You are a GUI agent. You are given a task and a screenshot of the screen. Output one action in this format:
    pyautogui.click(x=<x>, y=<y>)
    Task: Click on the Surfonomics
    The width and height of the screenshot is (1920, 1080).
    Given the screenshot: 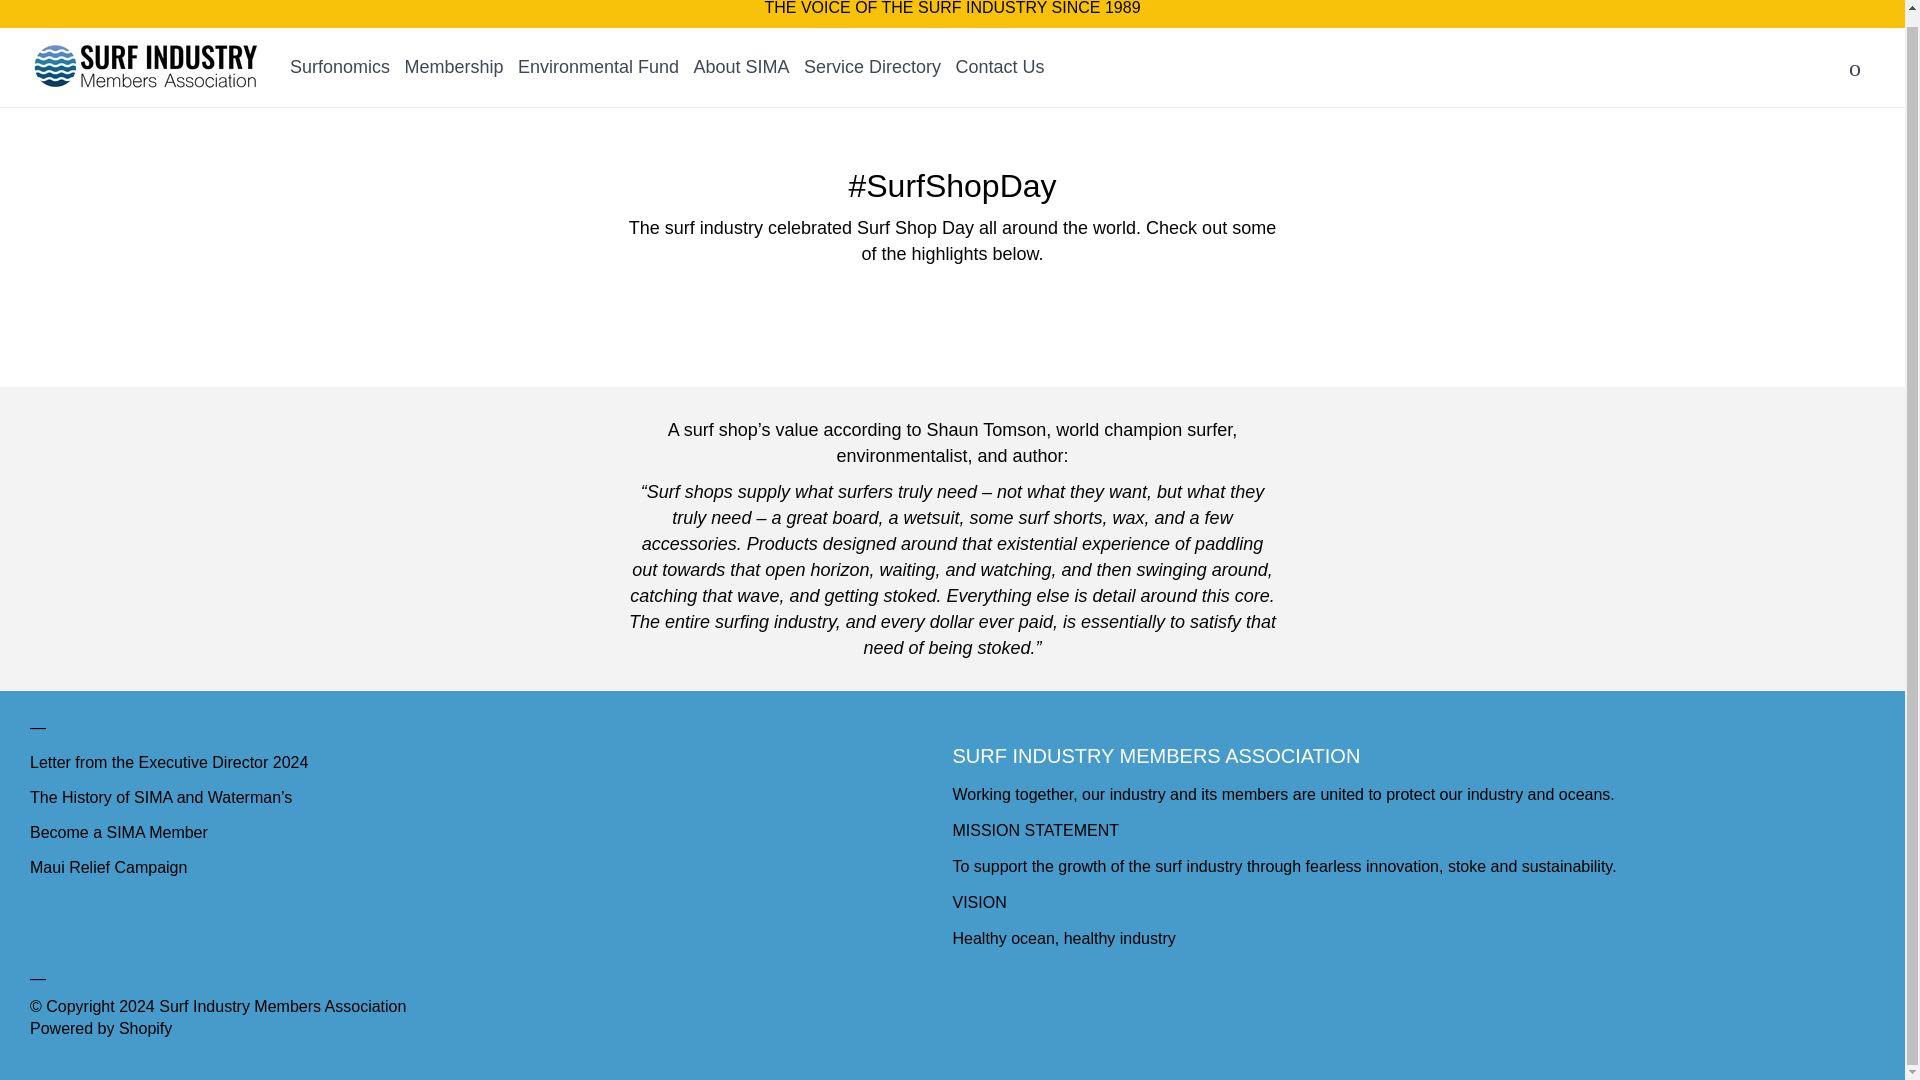 What is the action you would take?
    pyautogui.click(x=339, y=66)
    